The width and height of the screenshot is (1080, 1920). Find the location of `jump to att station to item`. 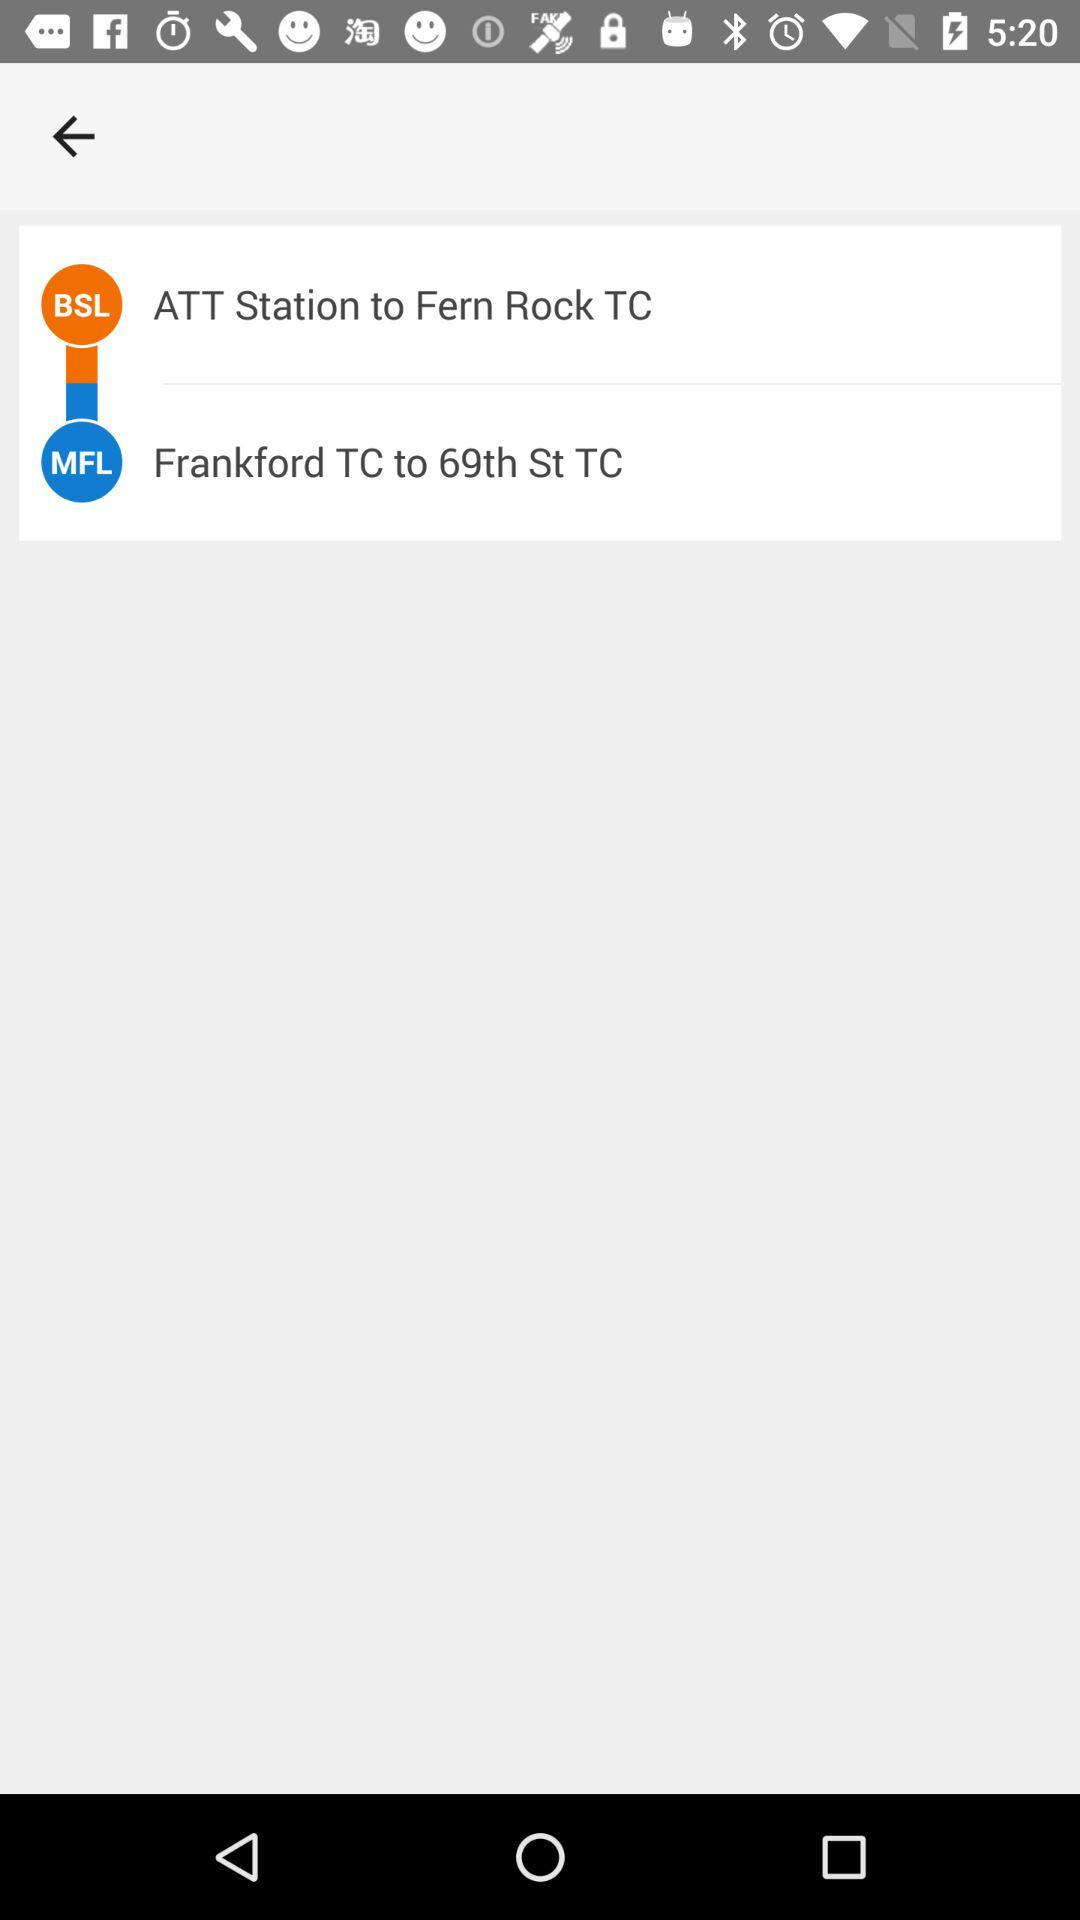

jump to att station to item is located at coordinates (606, 304).